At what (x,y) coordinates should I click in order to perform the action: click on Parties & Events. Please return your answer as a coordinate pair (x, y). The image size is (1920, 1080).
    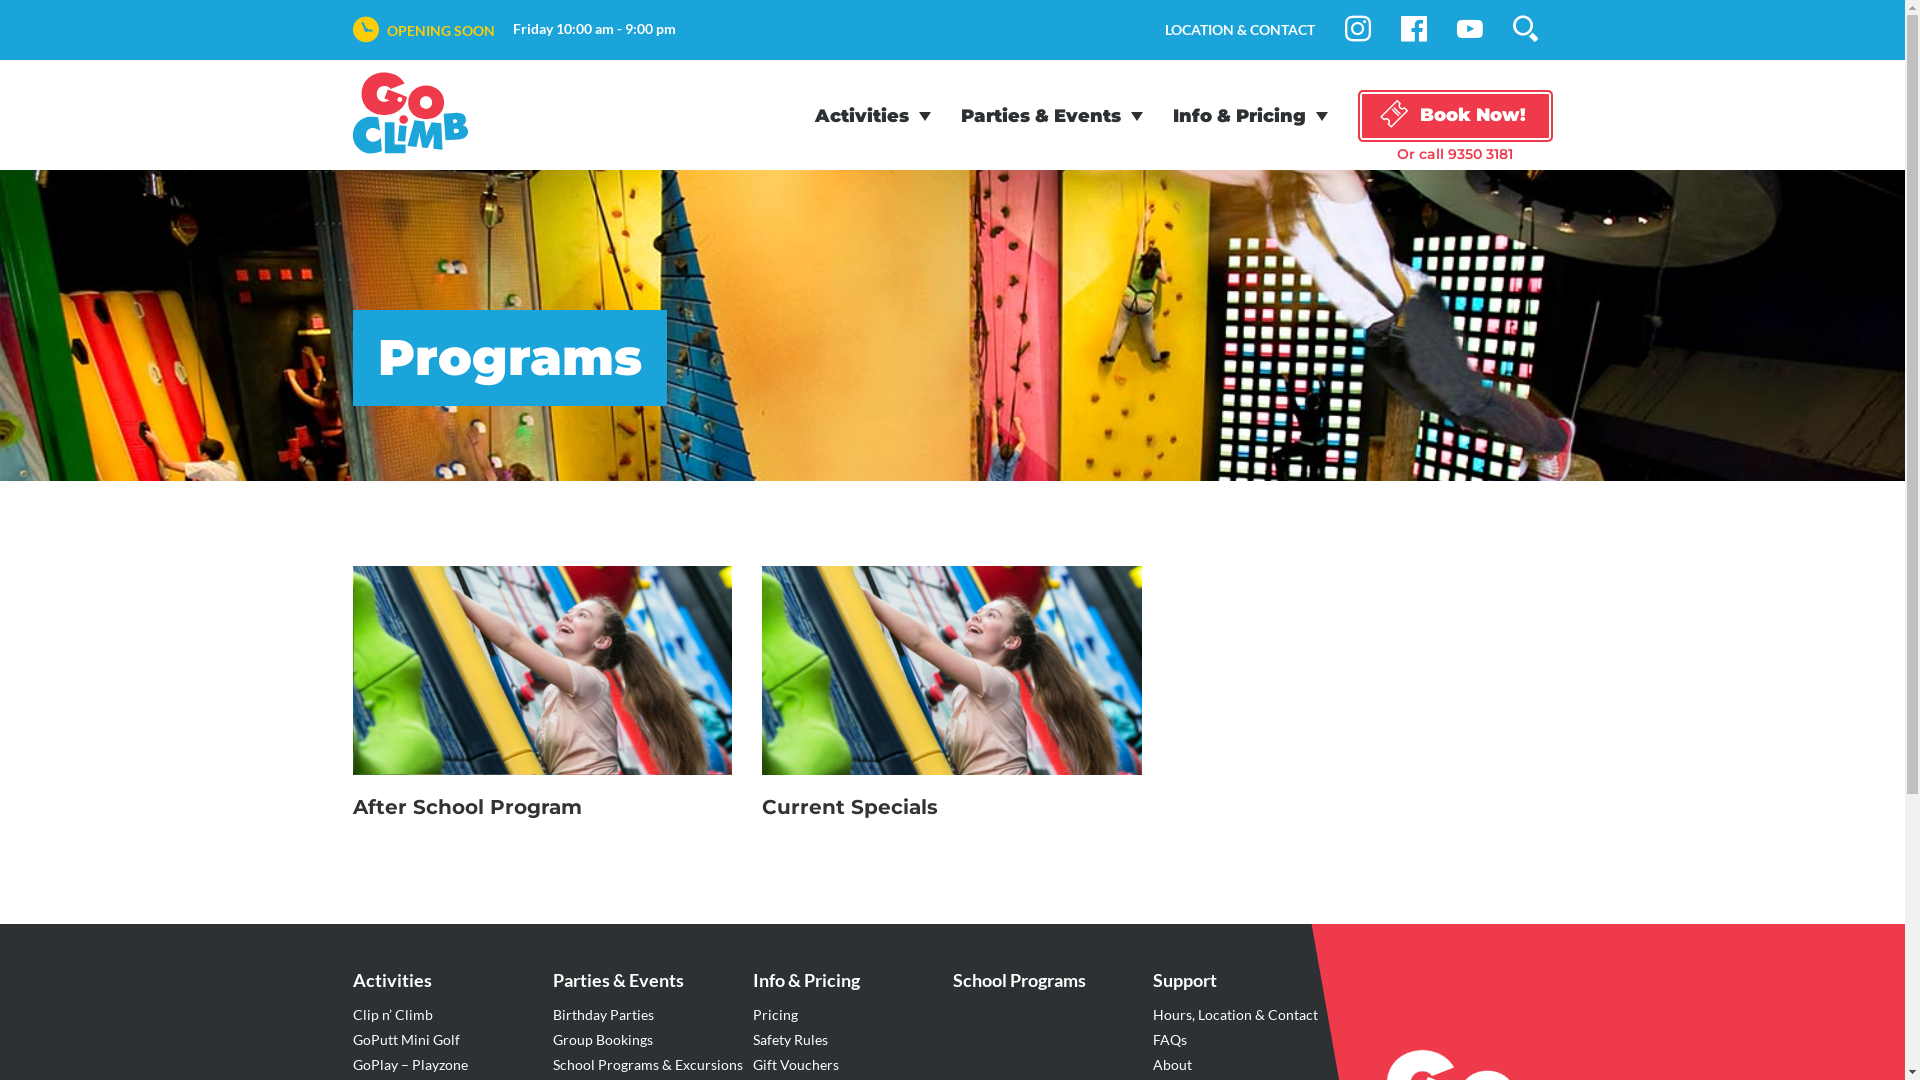
    Looking at the image, I should click on (618, 980).